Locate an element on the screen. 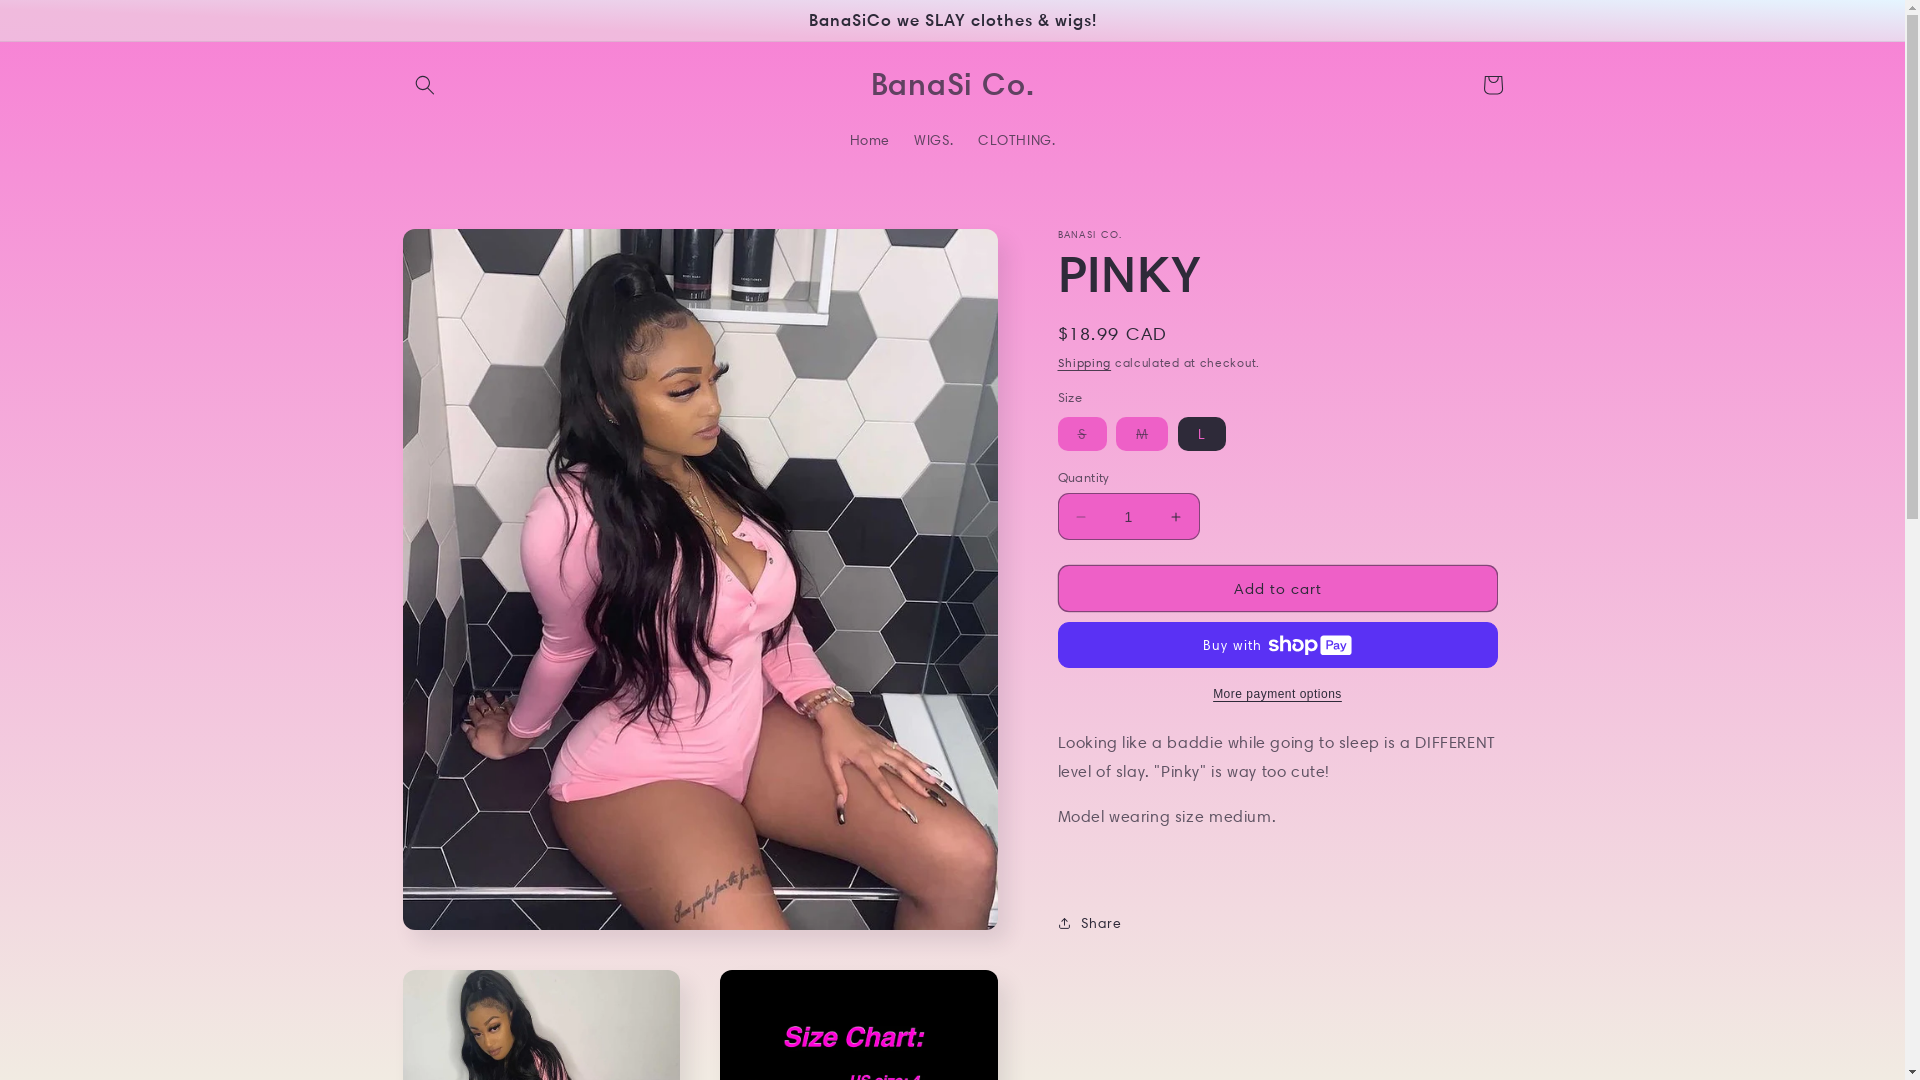 The image size is (1920, 1080). Skip to product information is located at coordinates (463, 252).